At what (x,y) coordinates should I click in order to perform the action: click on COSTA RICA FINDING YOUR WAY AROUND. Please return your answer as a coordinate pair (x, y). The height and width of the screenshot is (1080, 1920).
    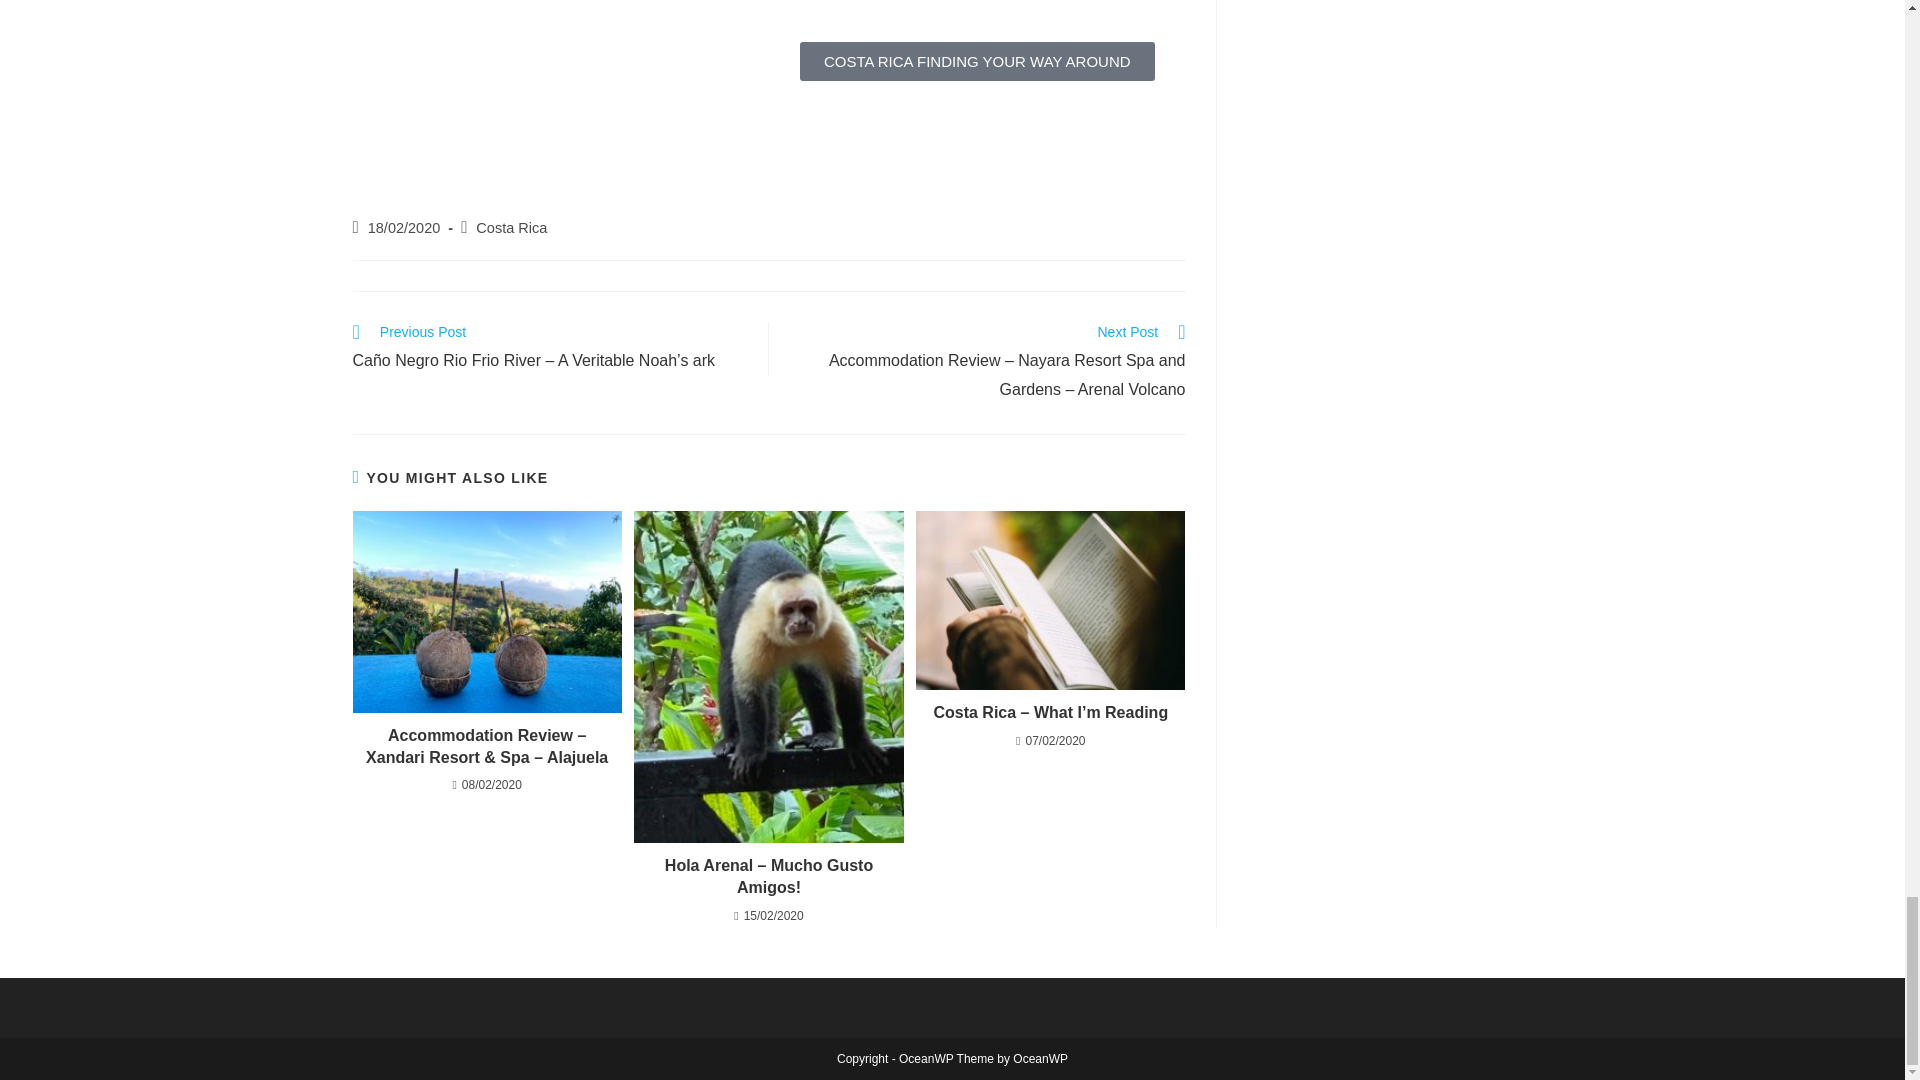
    Looking at the image, I should click on (978, 62).